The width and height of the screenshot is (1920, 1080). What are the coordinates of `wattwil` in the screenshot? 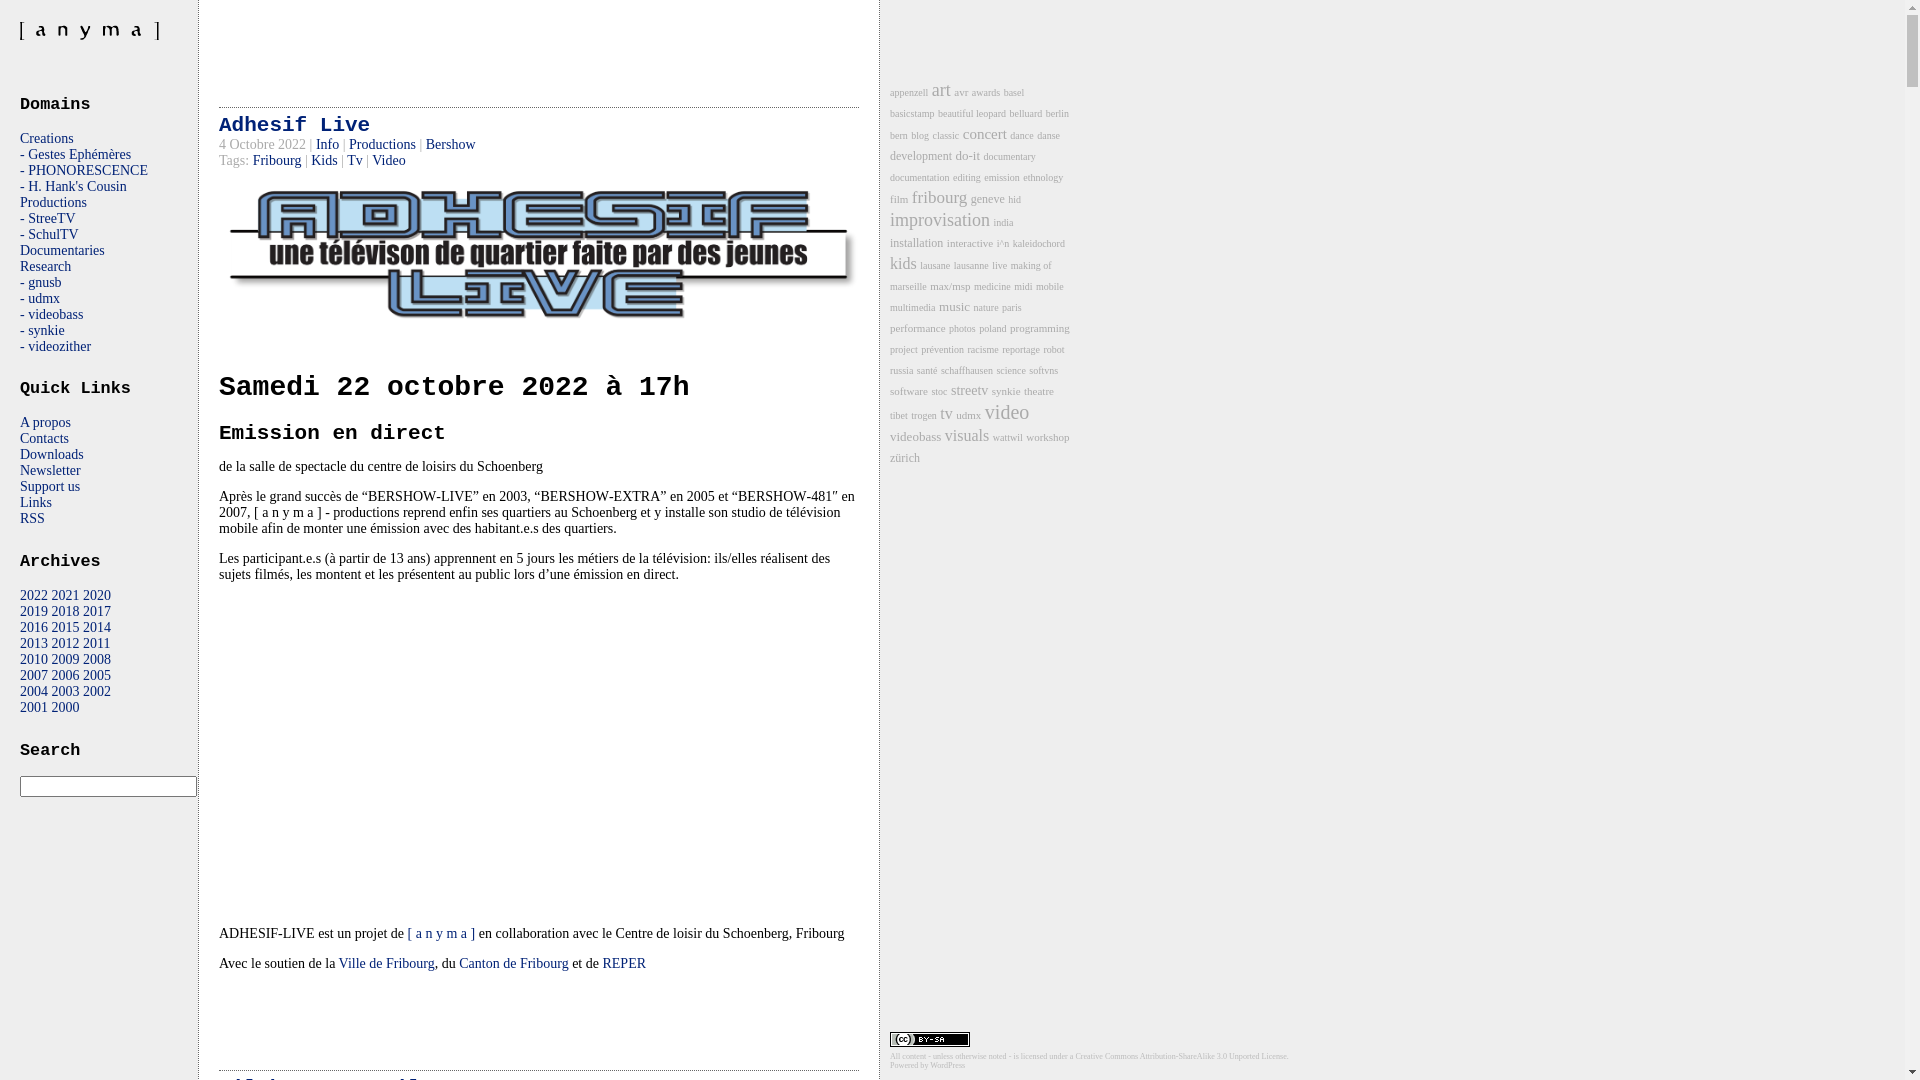 It's located at (1008, 438).